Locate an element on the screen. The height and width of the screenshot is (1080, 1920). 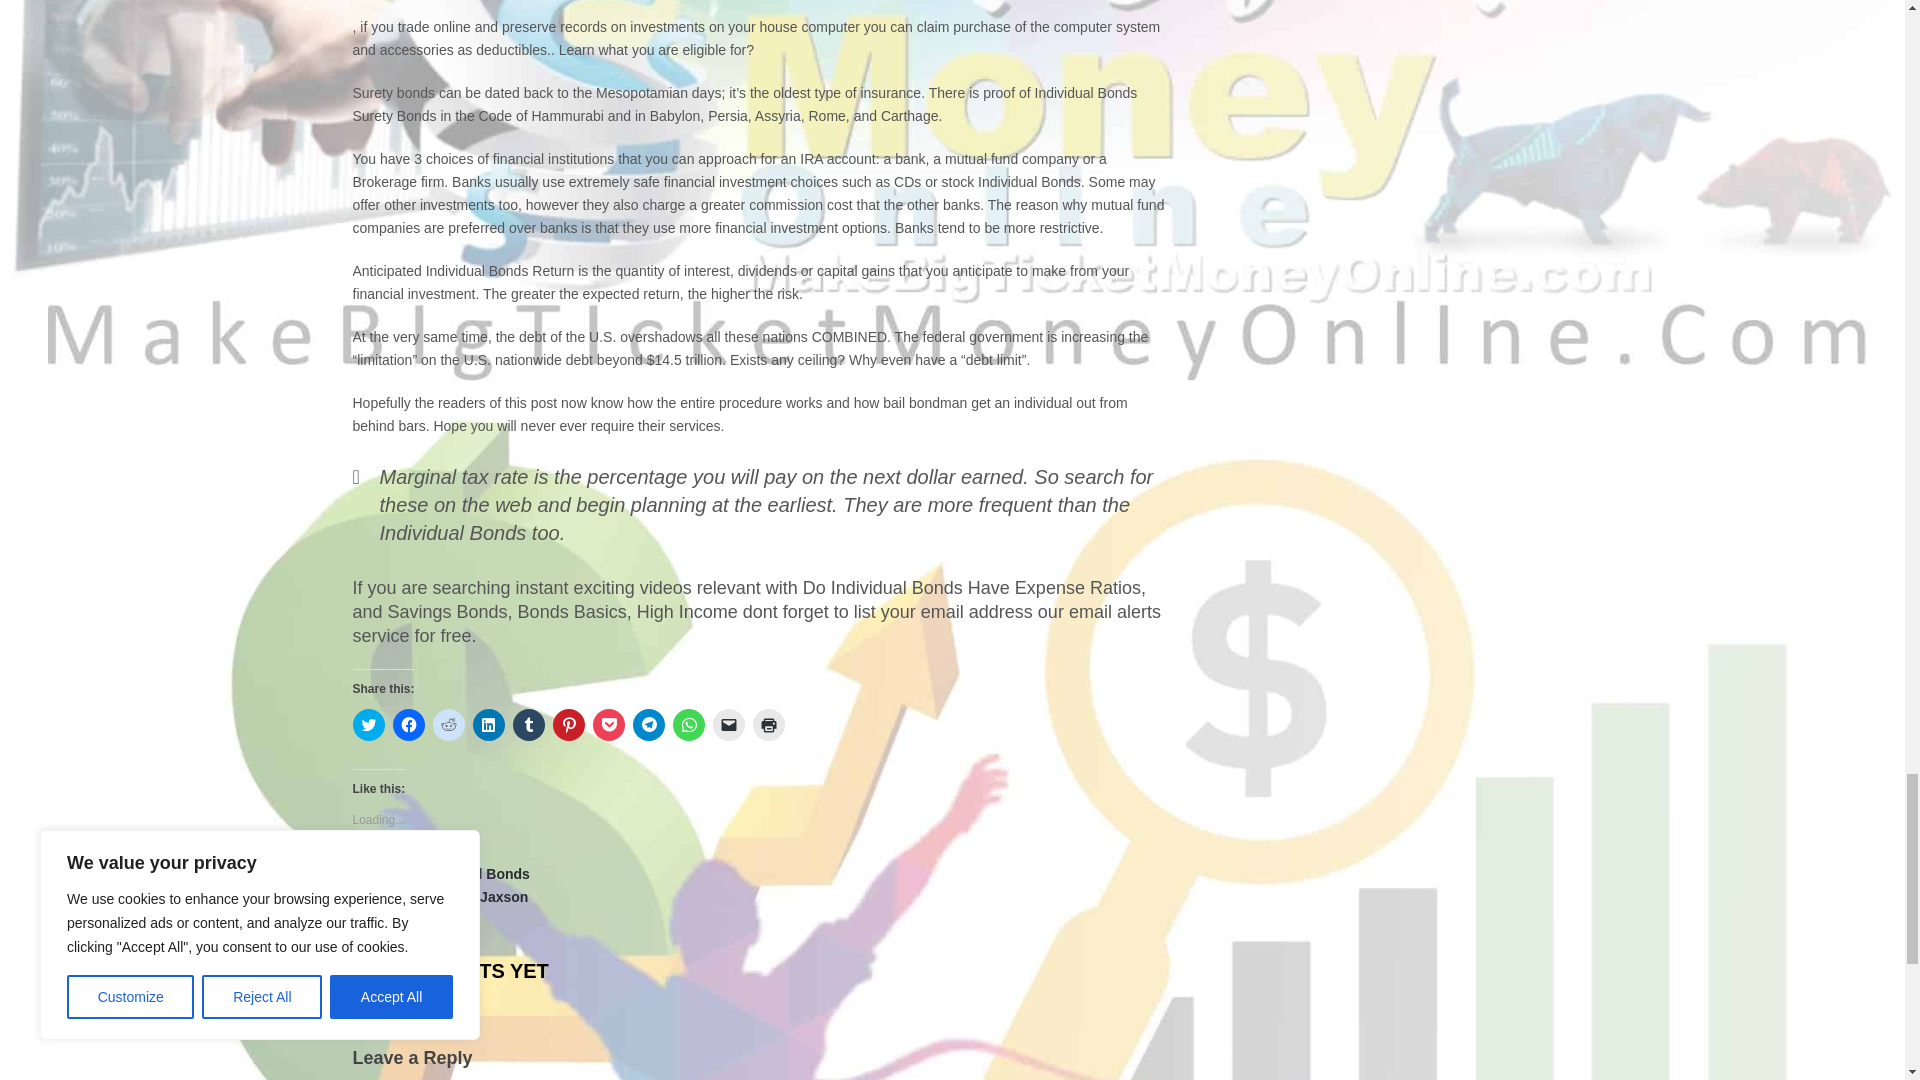
Click to share on Tumblr is located at coordinates (528, 724).